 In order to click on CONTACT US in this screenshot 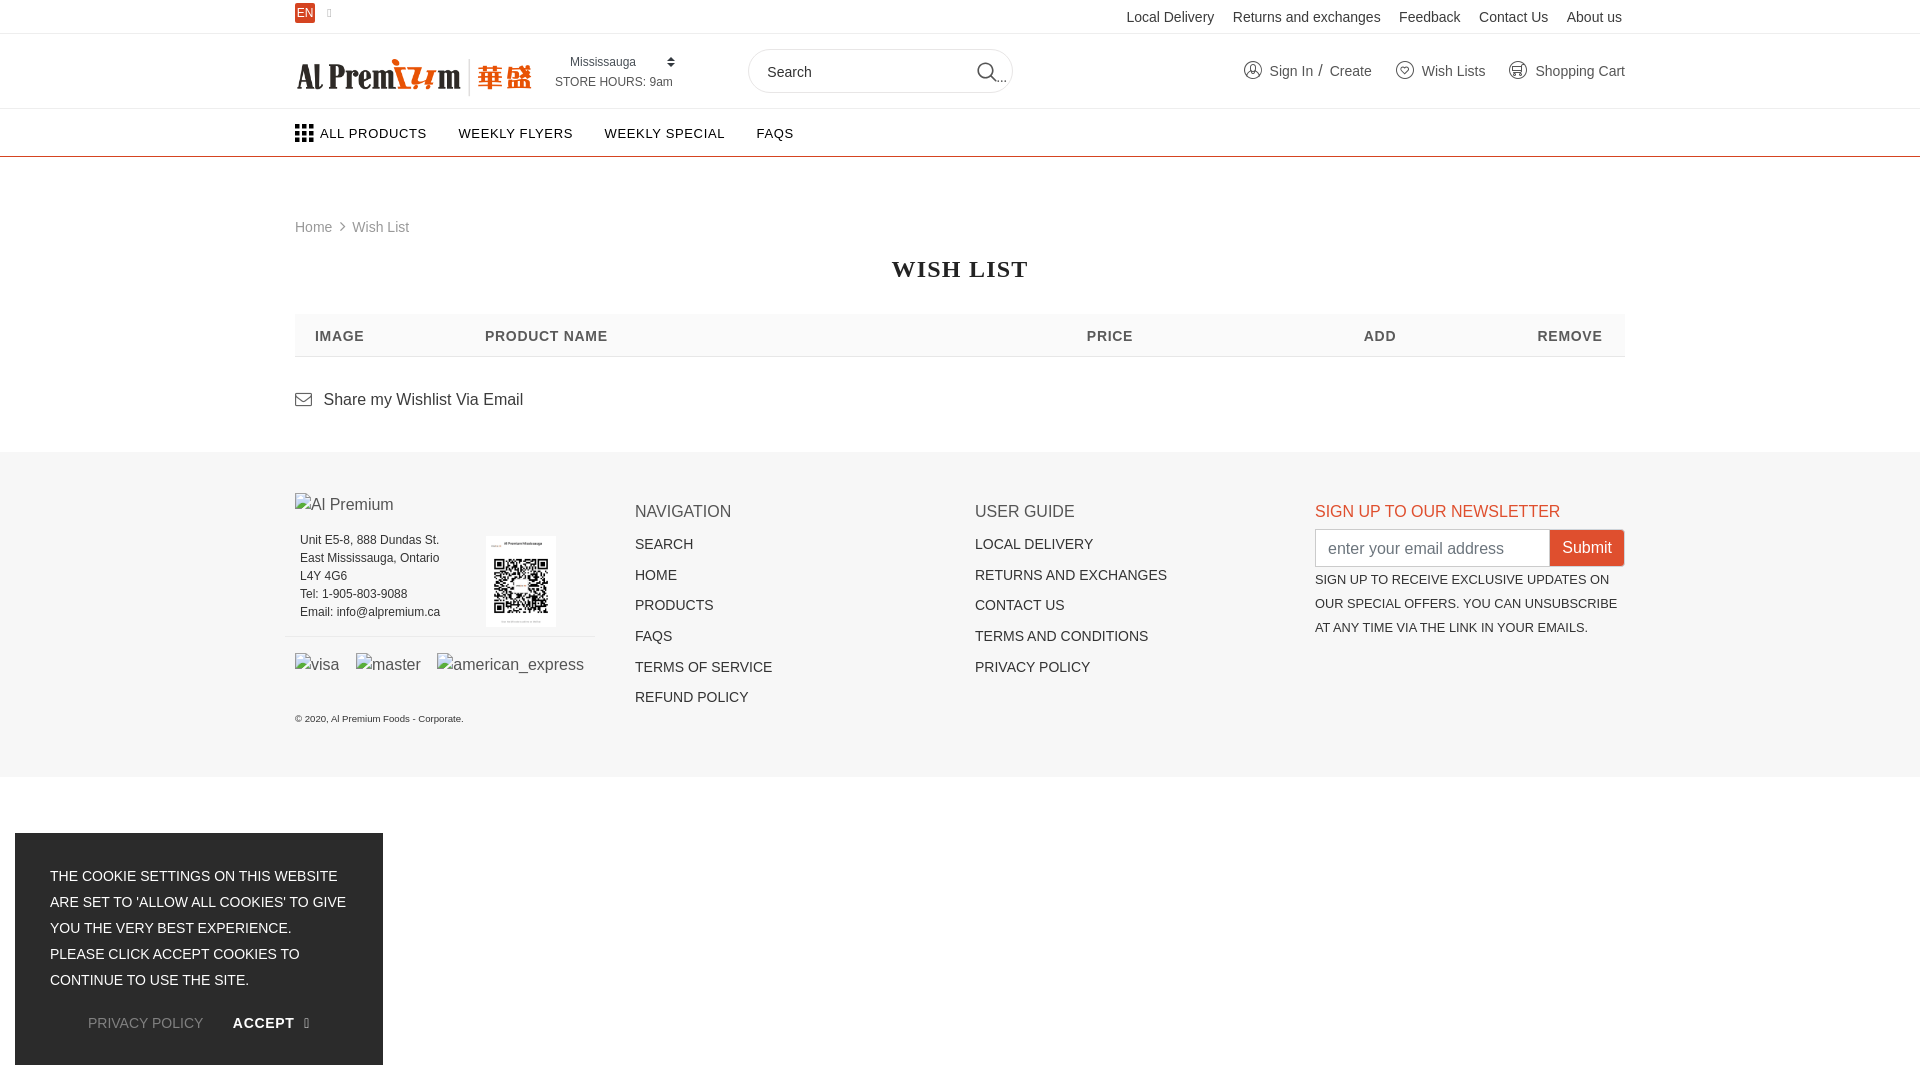, I will do `click(1130, 606)`.